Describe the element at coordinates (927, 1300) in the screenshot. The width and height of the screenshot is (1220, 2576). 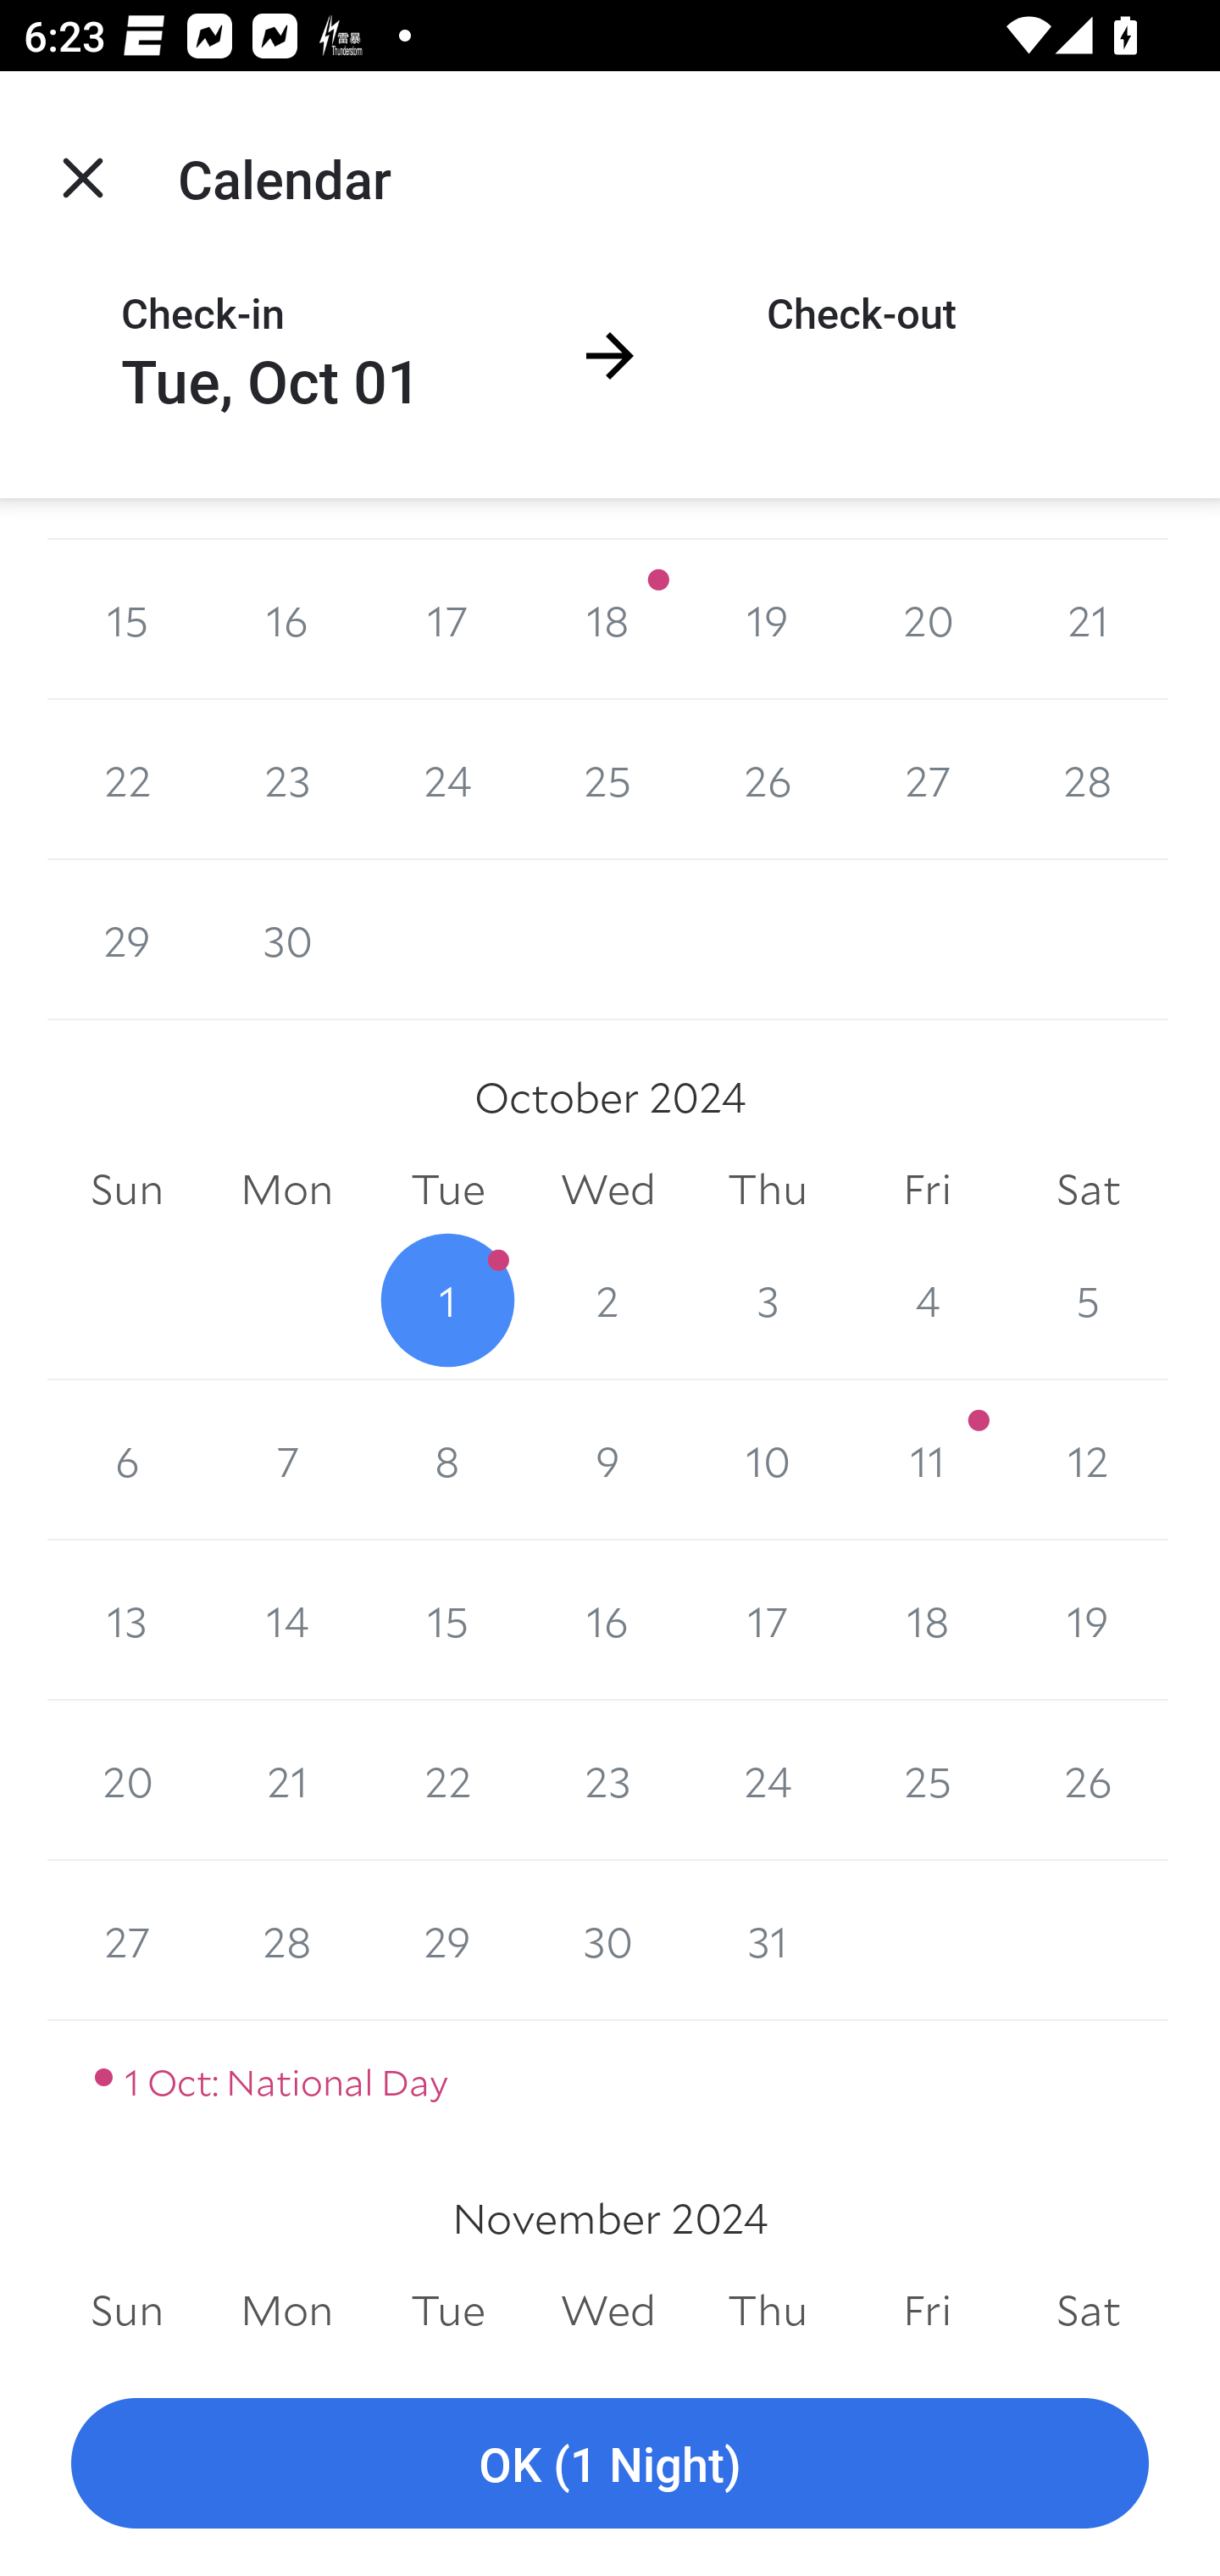
I see `4 4 October 2024` at that location.